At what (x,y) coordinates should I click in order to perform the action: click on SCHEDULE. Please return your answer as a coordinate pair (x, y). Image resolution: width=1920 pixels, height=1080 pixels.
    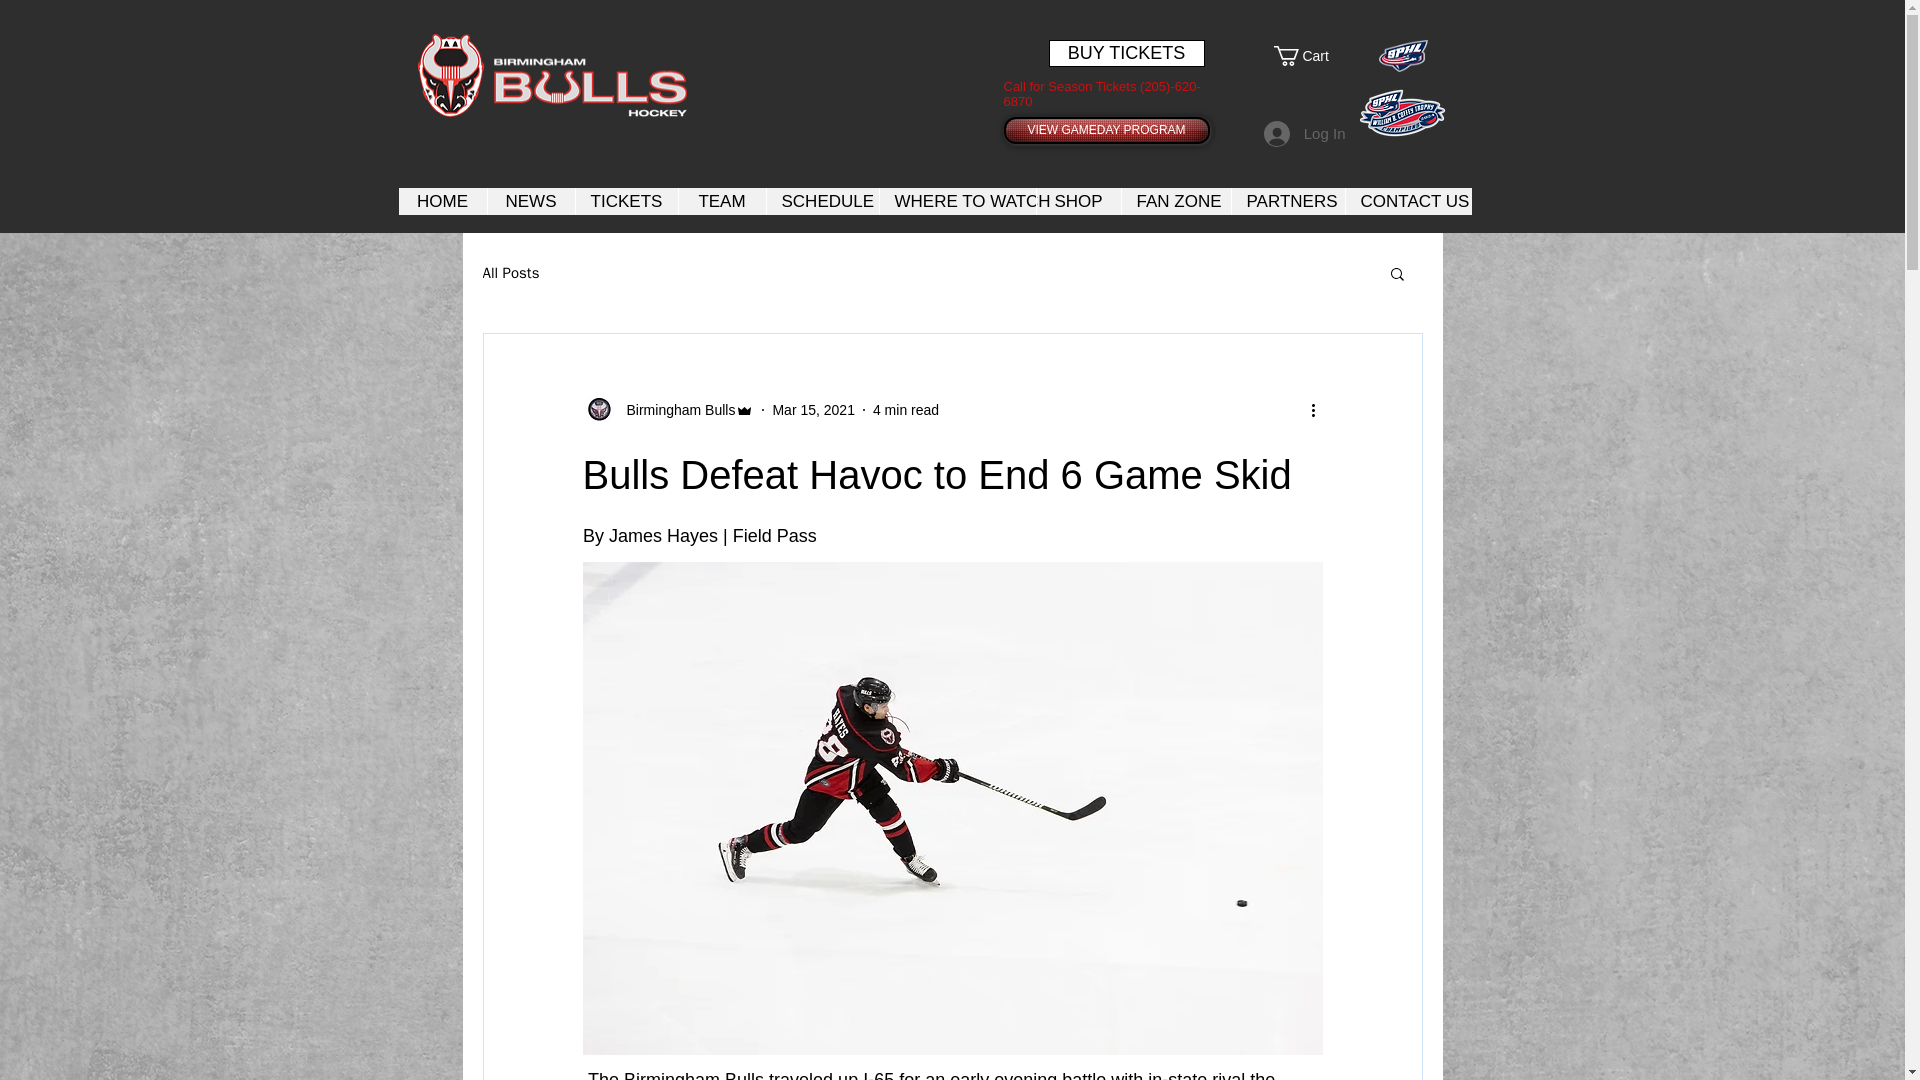
    Looking at the image, I should click on (822, 200).